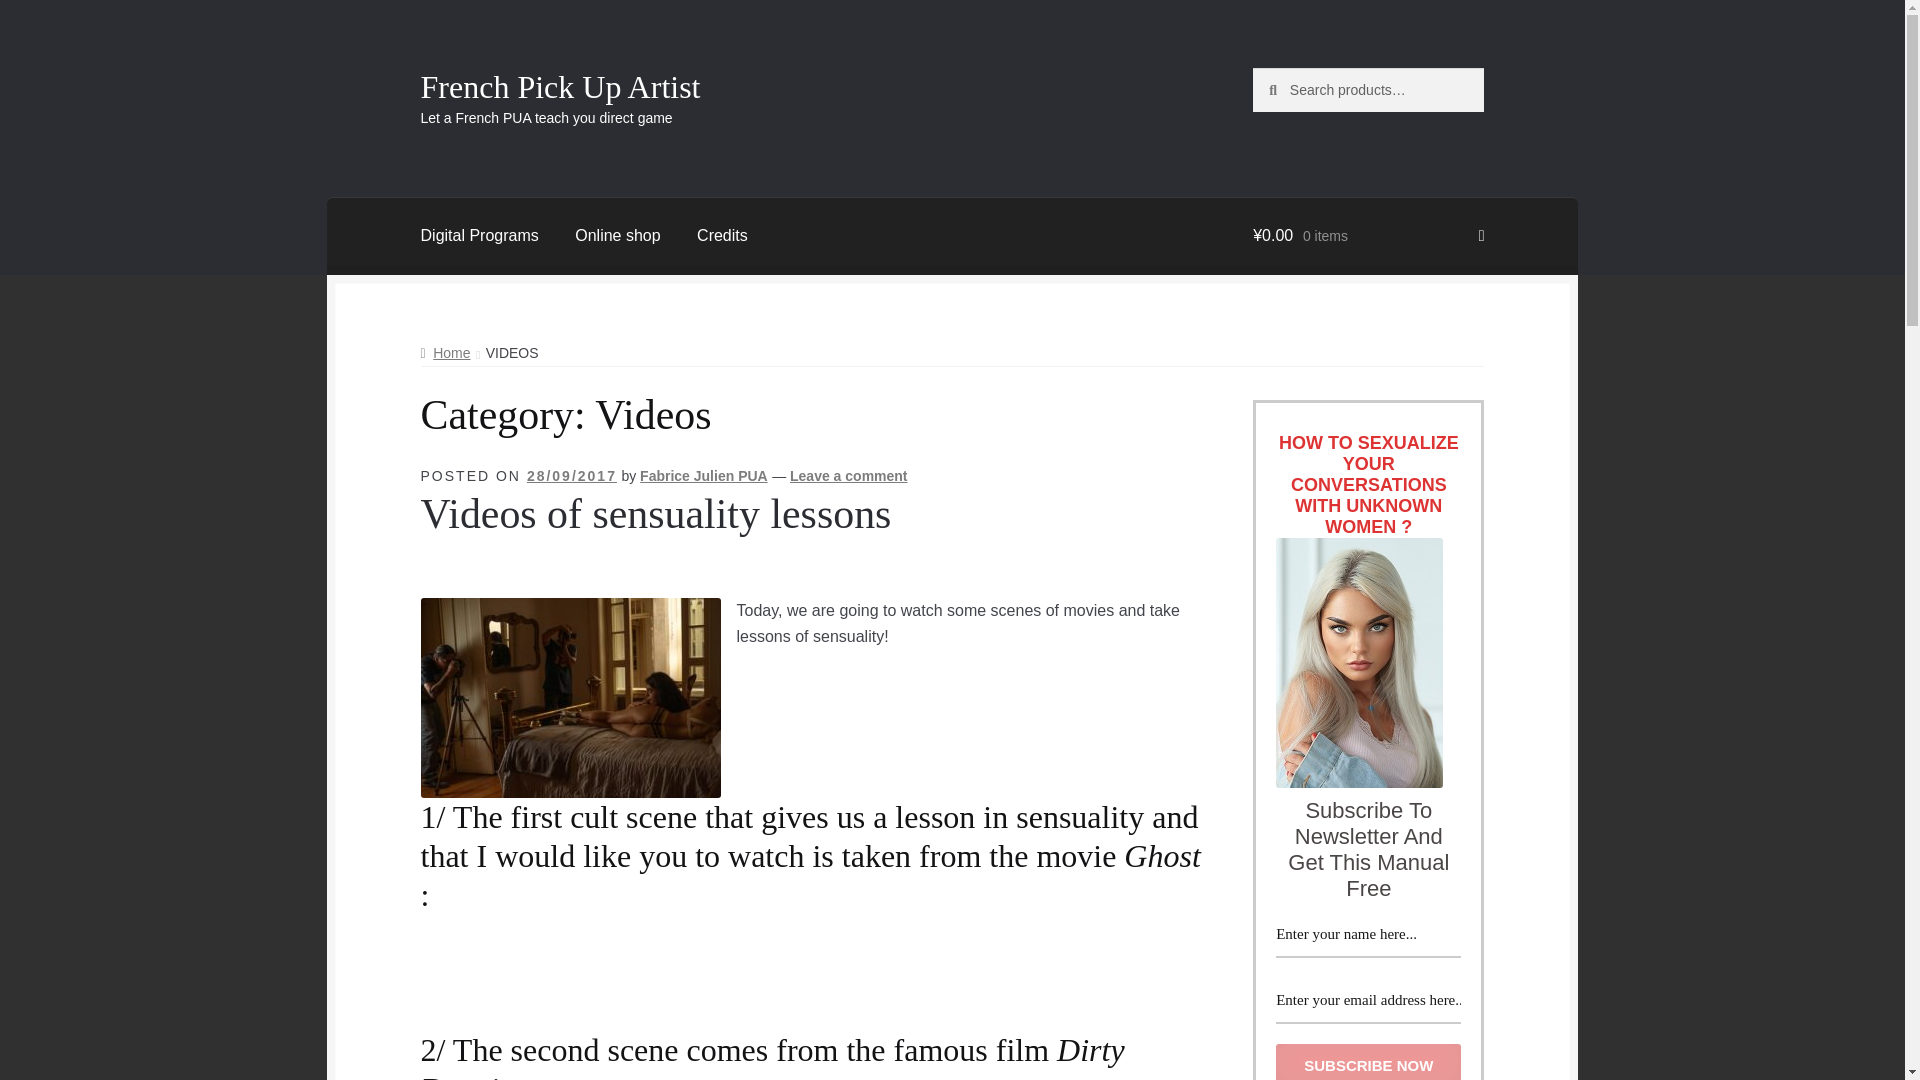 This screenshot has height=1080, width=1920. I want to click on French Pick Up Artist, so click(560, 86).